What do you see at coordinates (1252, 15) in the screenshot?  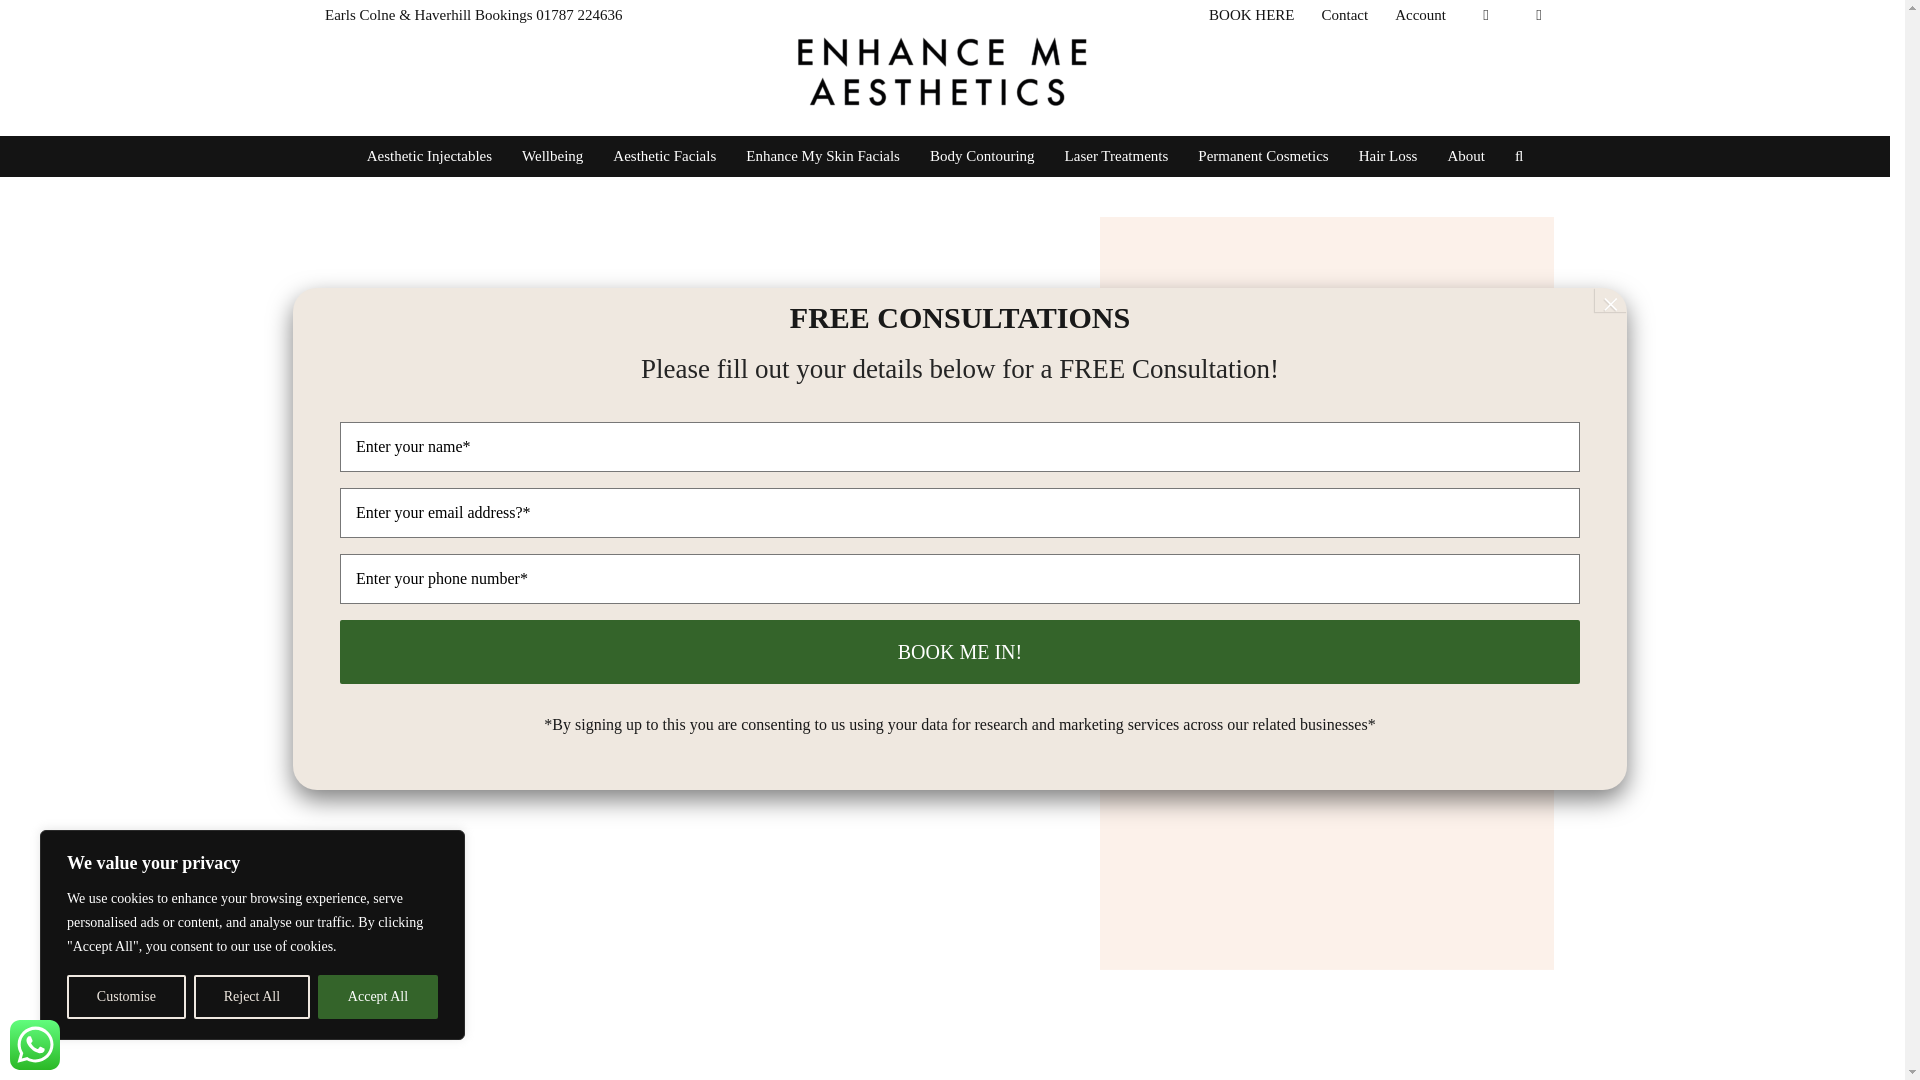 I see `BOOK HERE` at bounding box center [1252, 15].